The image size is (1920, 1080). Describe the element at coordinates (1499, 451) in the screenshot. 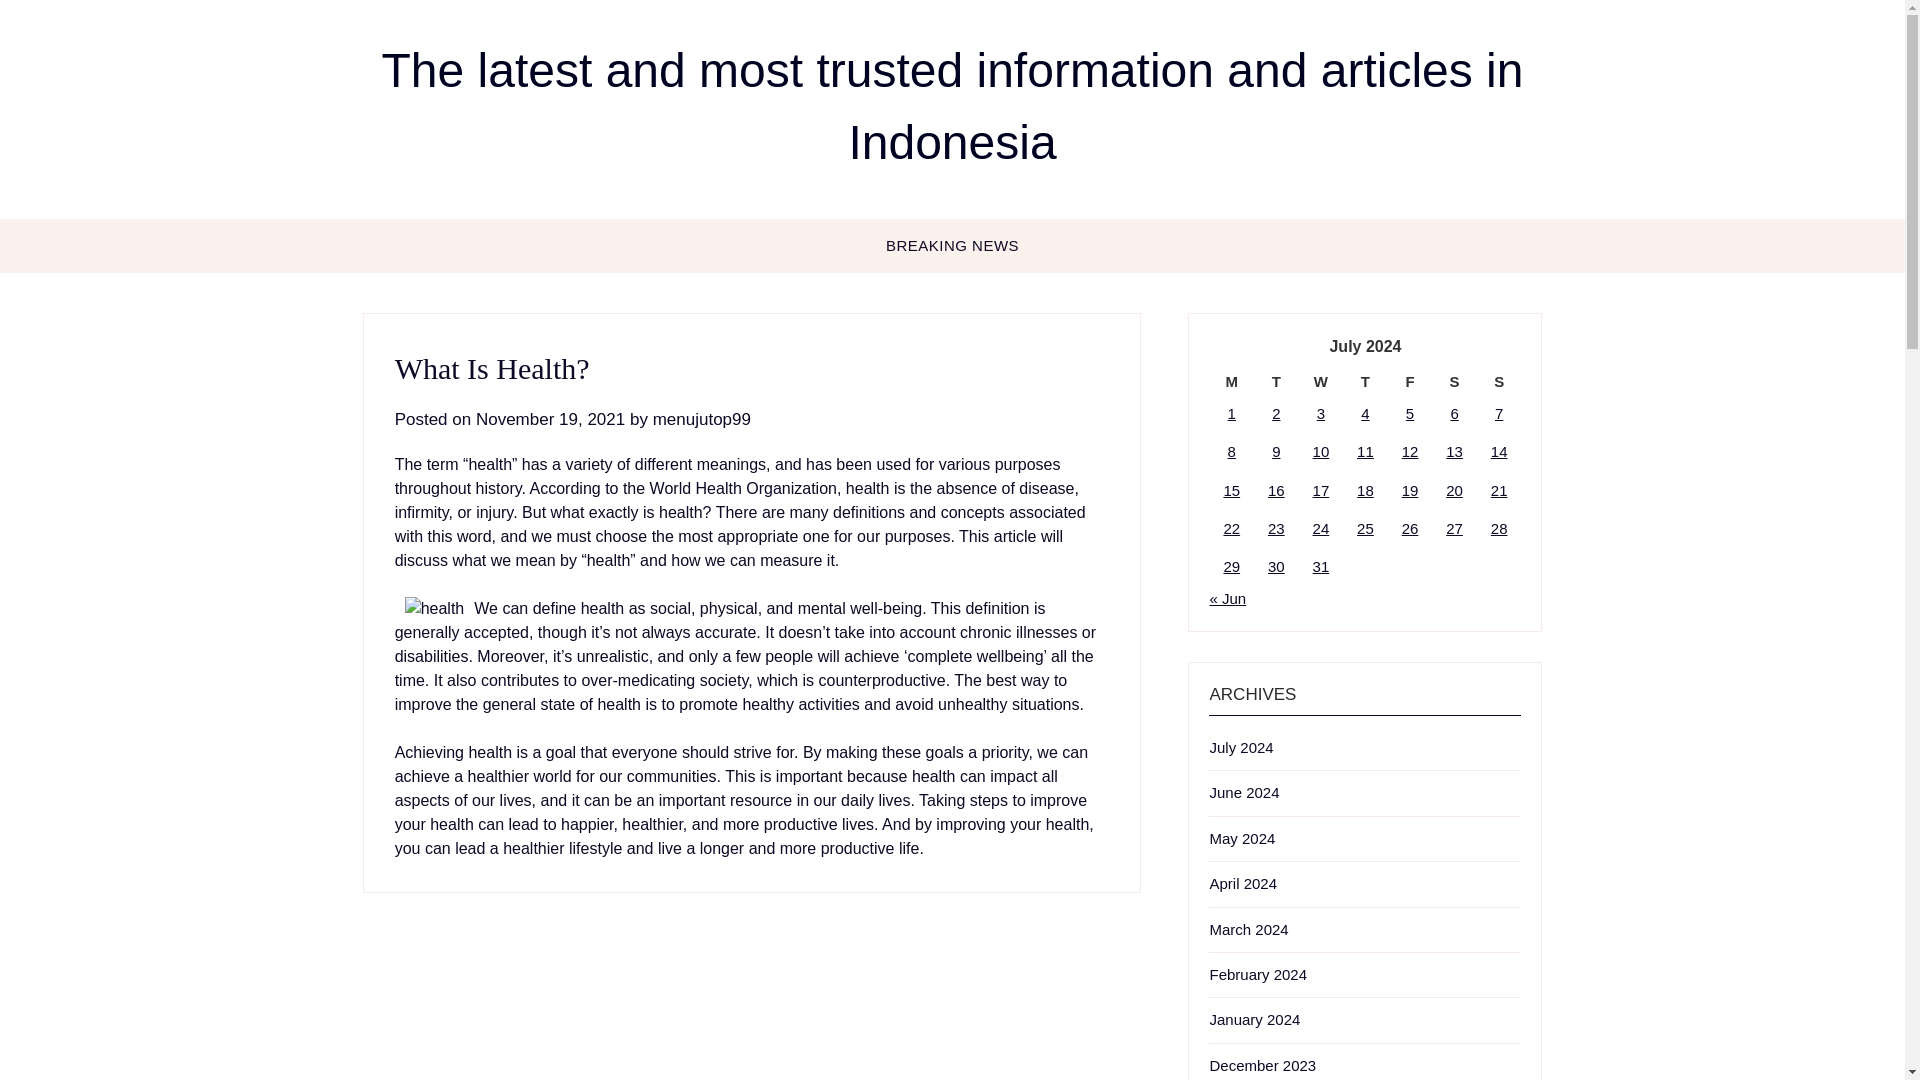

I see `14` at that location.